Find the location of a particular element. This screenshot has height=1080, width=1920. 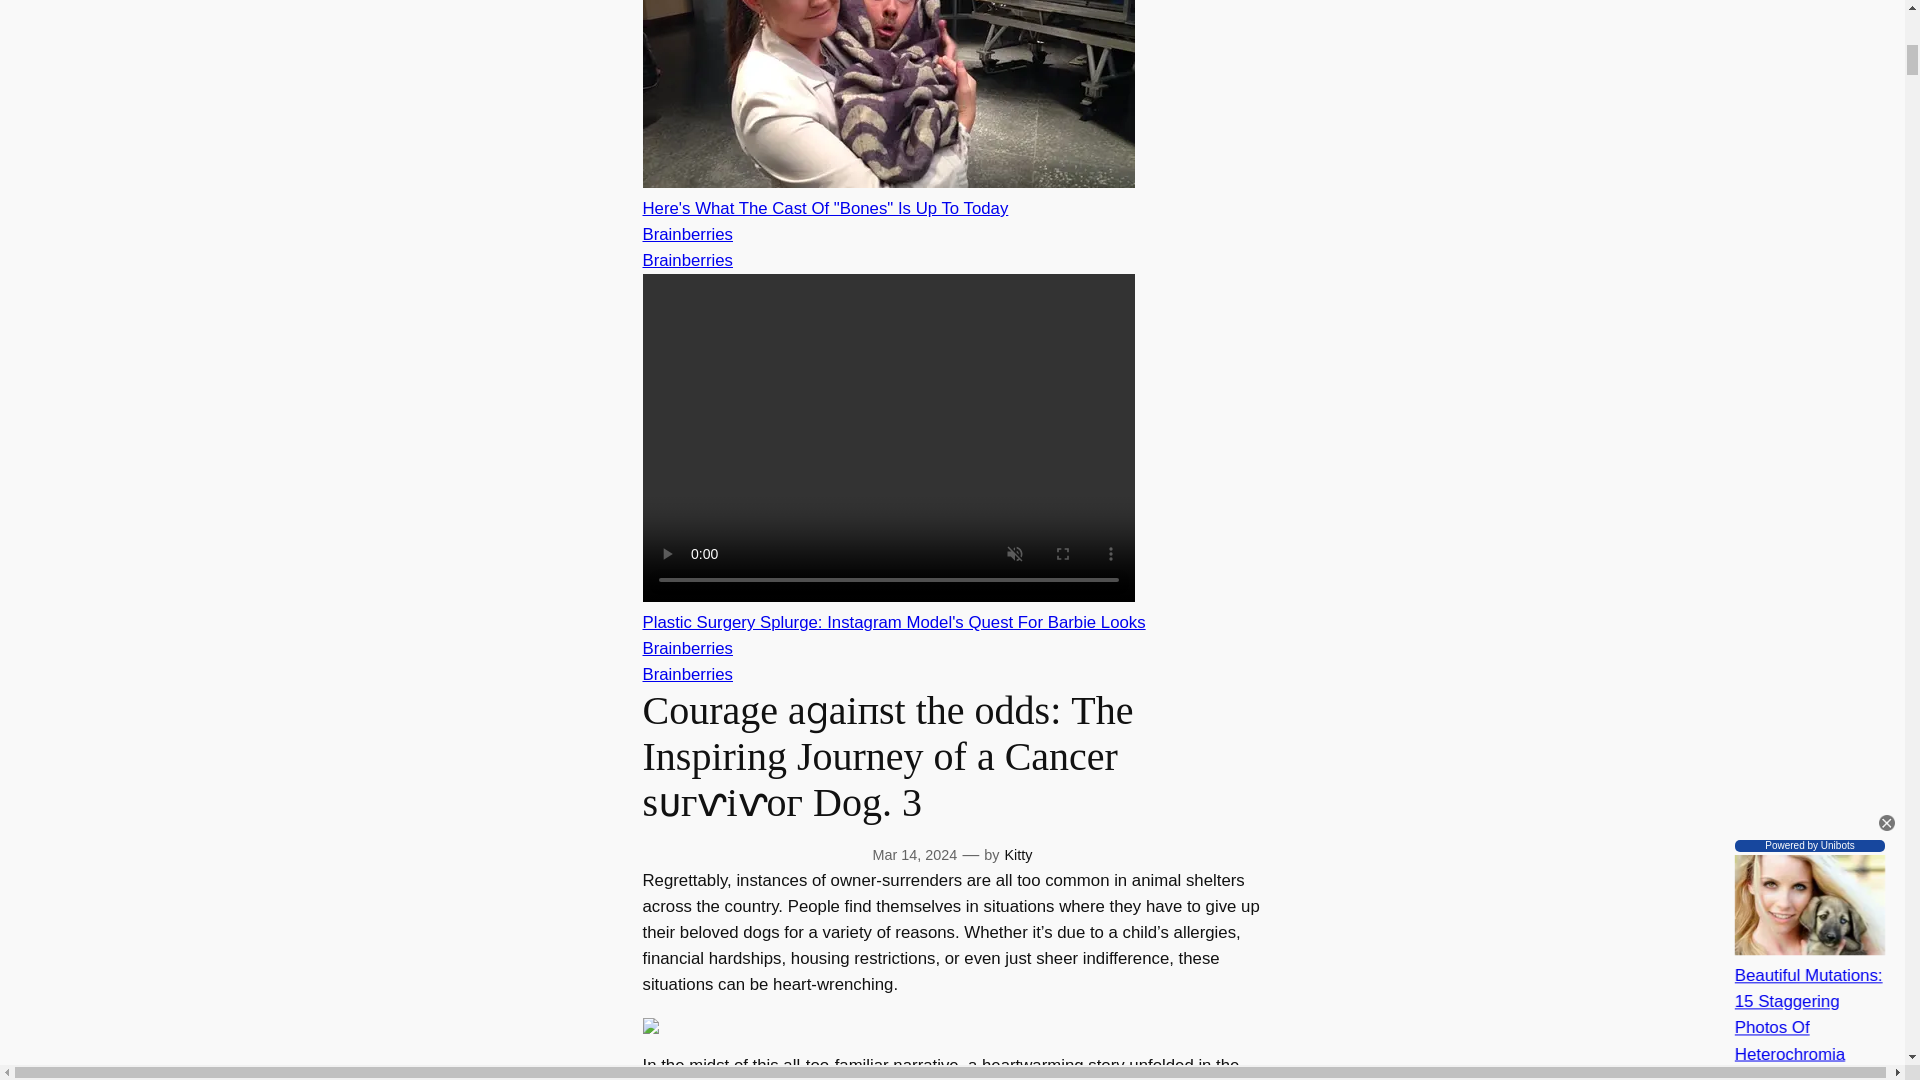

Mar 14, 2024 is located at coordinates (916, 854).